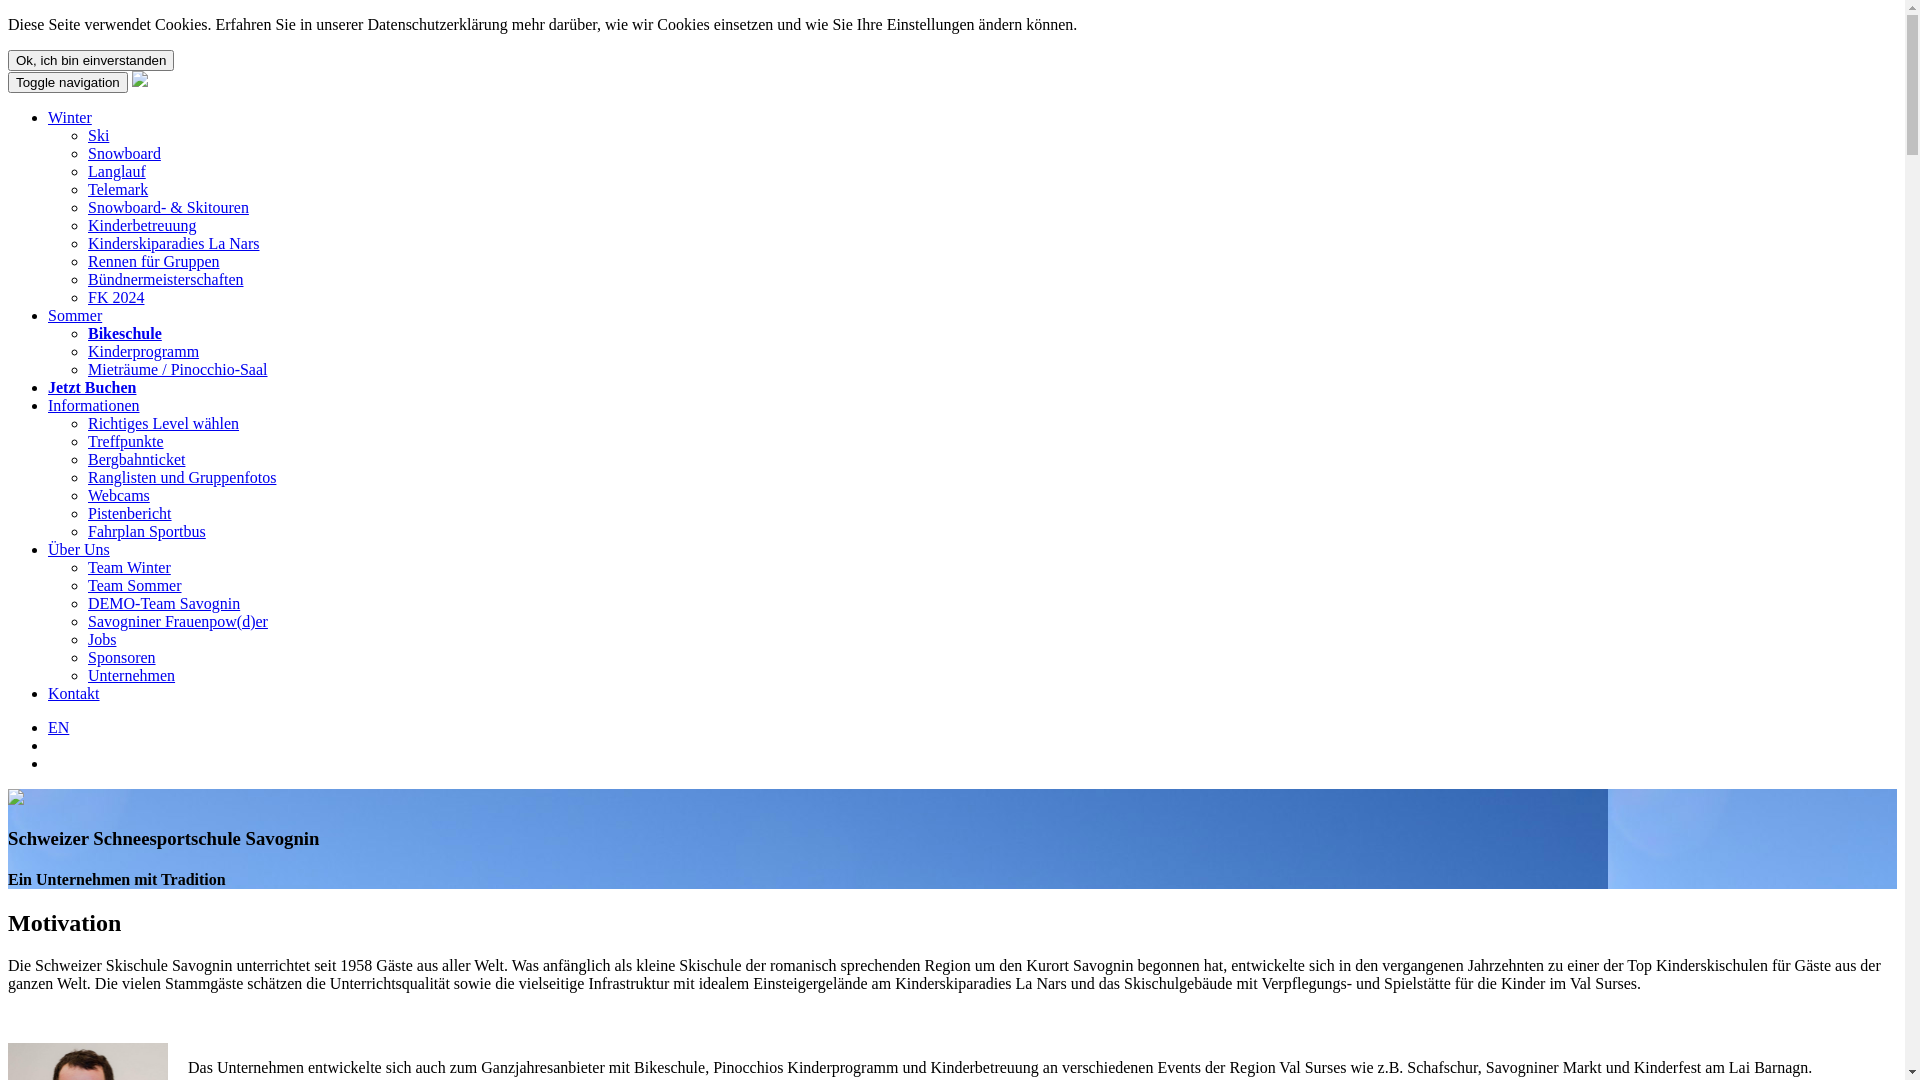  Describe the element at coordinates (174, 244) in the screenshot. I see `Kinderskiparadies La Nars` at that location.